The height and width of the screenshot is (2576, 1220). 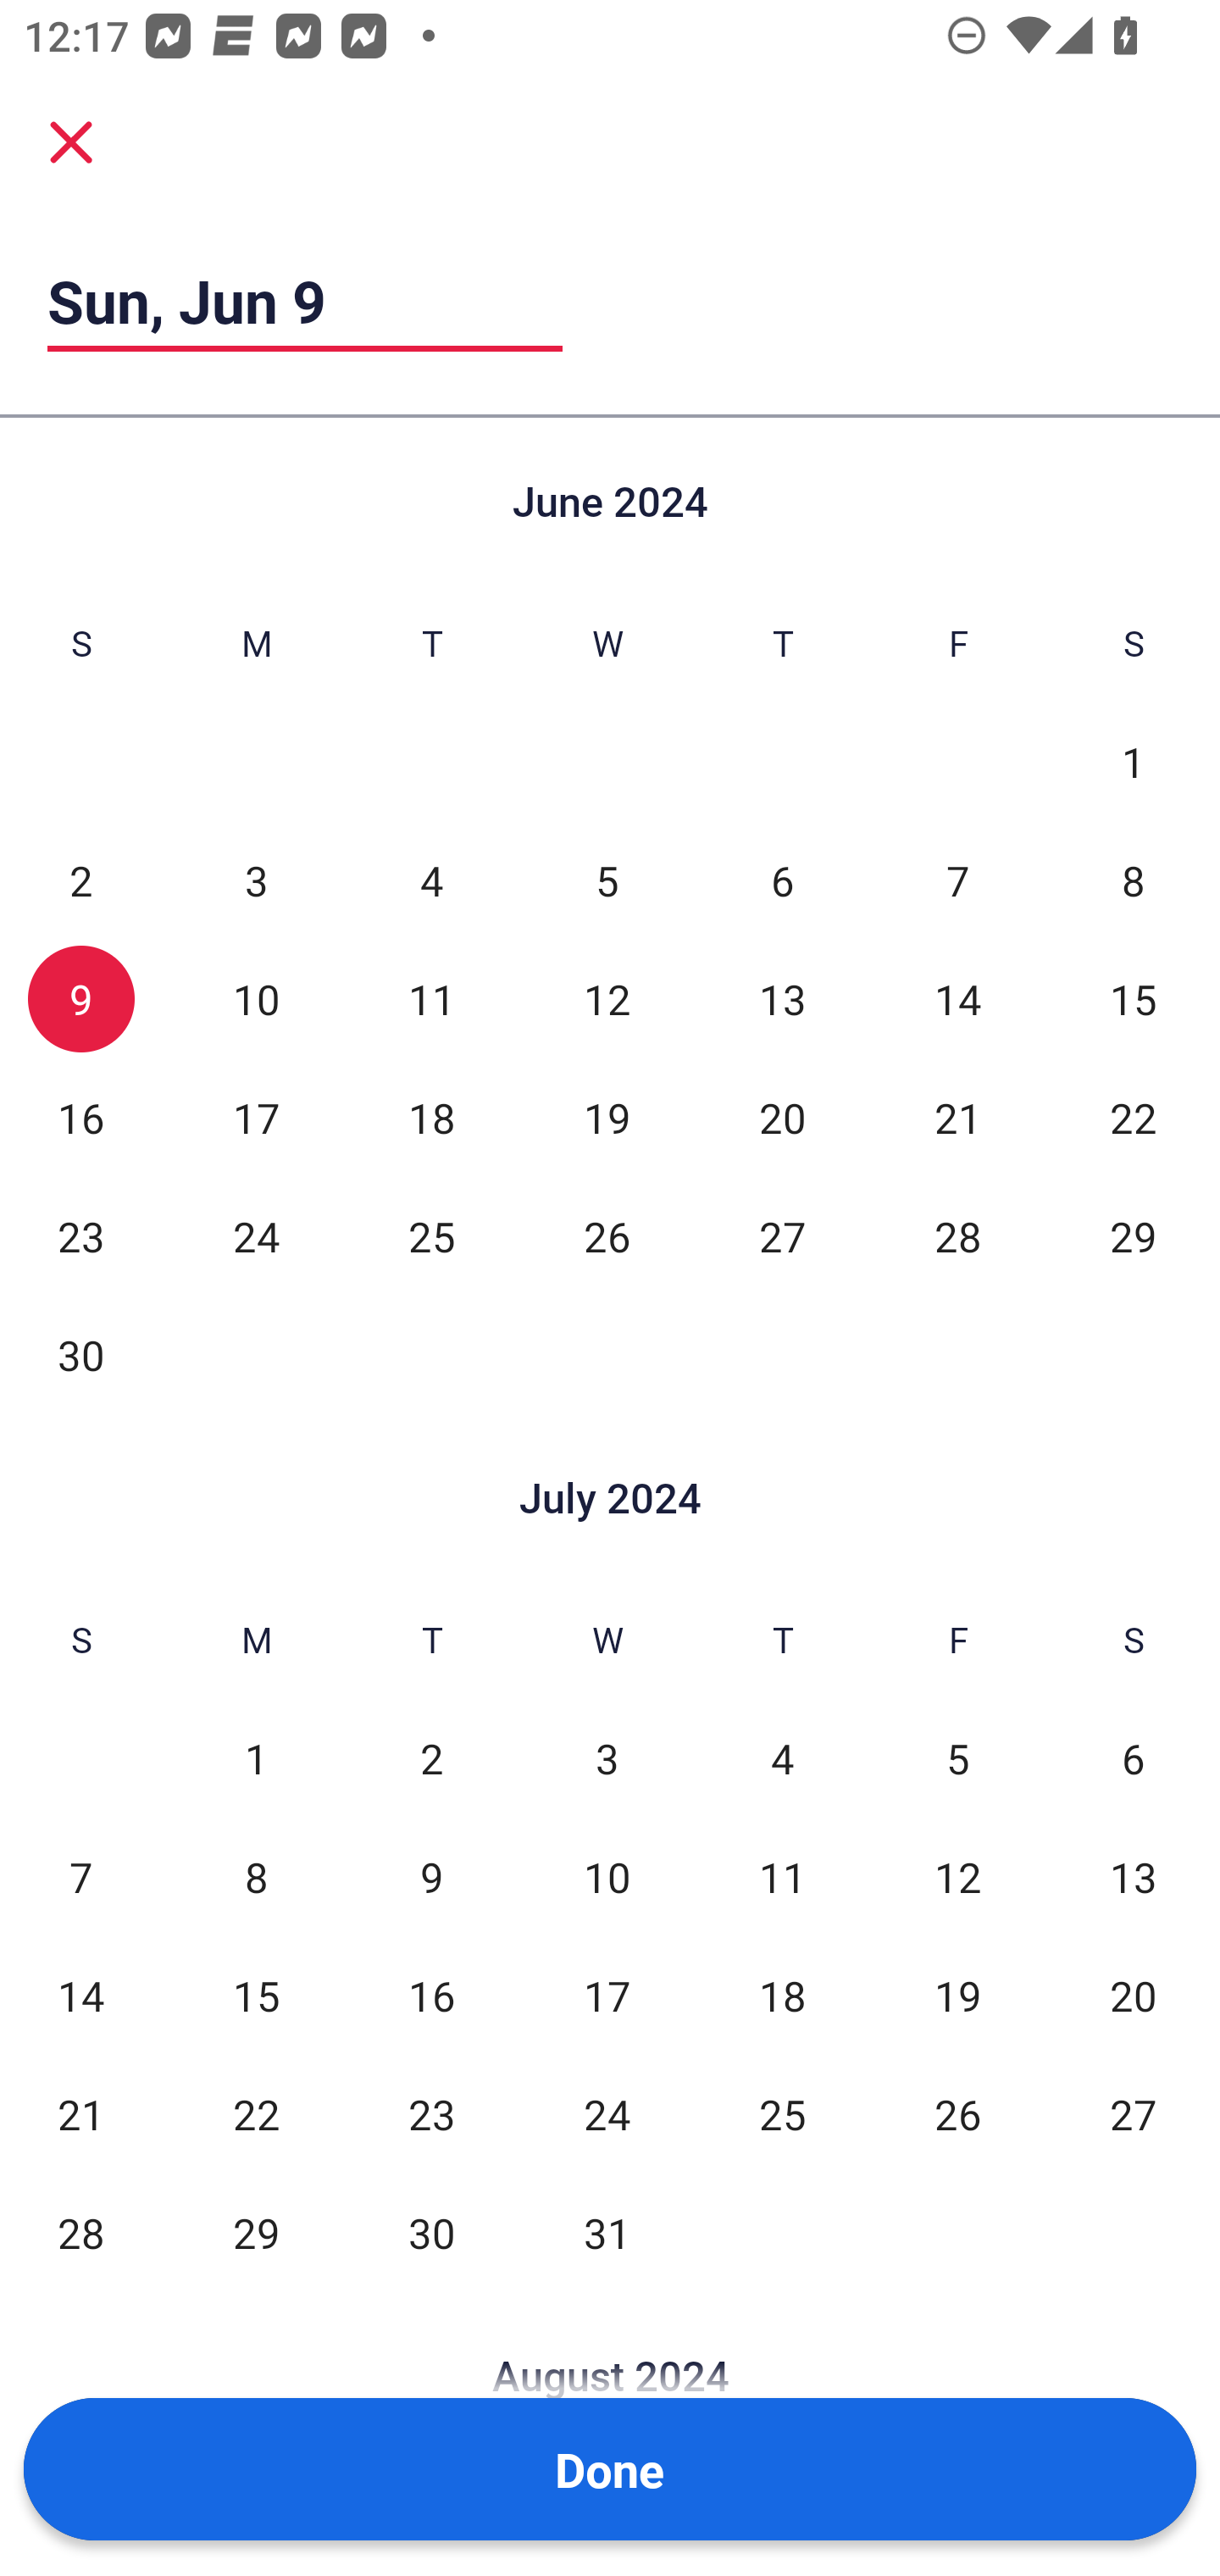 I want to click on 26 Fri, Jul 26, Not Selected, so click(x=957, y=2114).